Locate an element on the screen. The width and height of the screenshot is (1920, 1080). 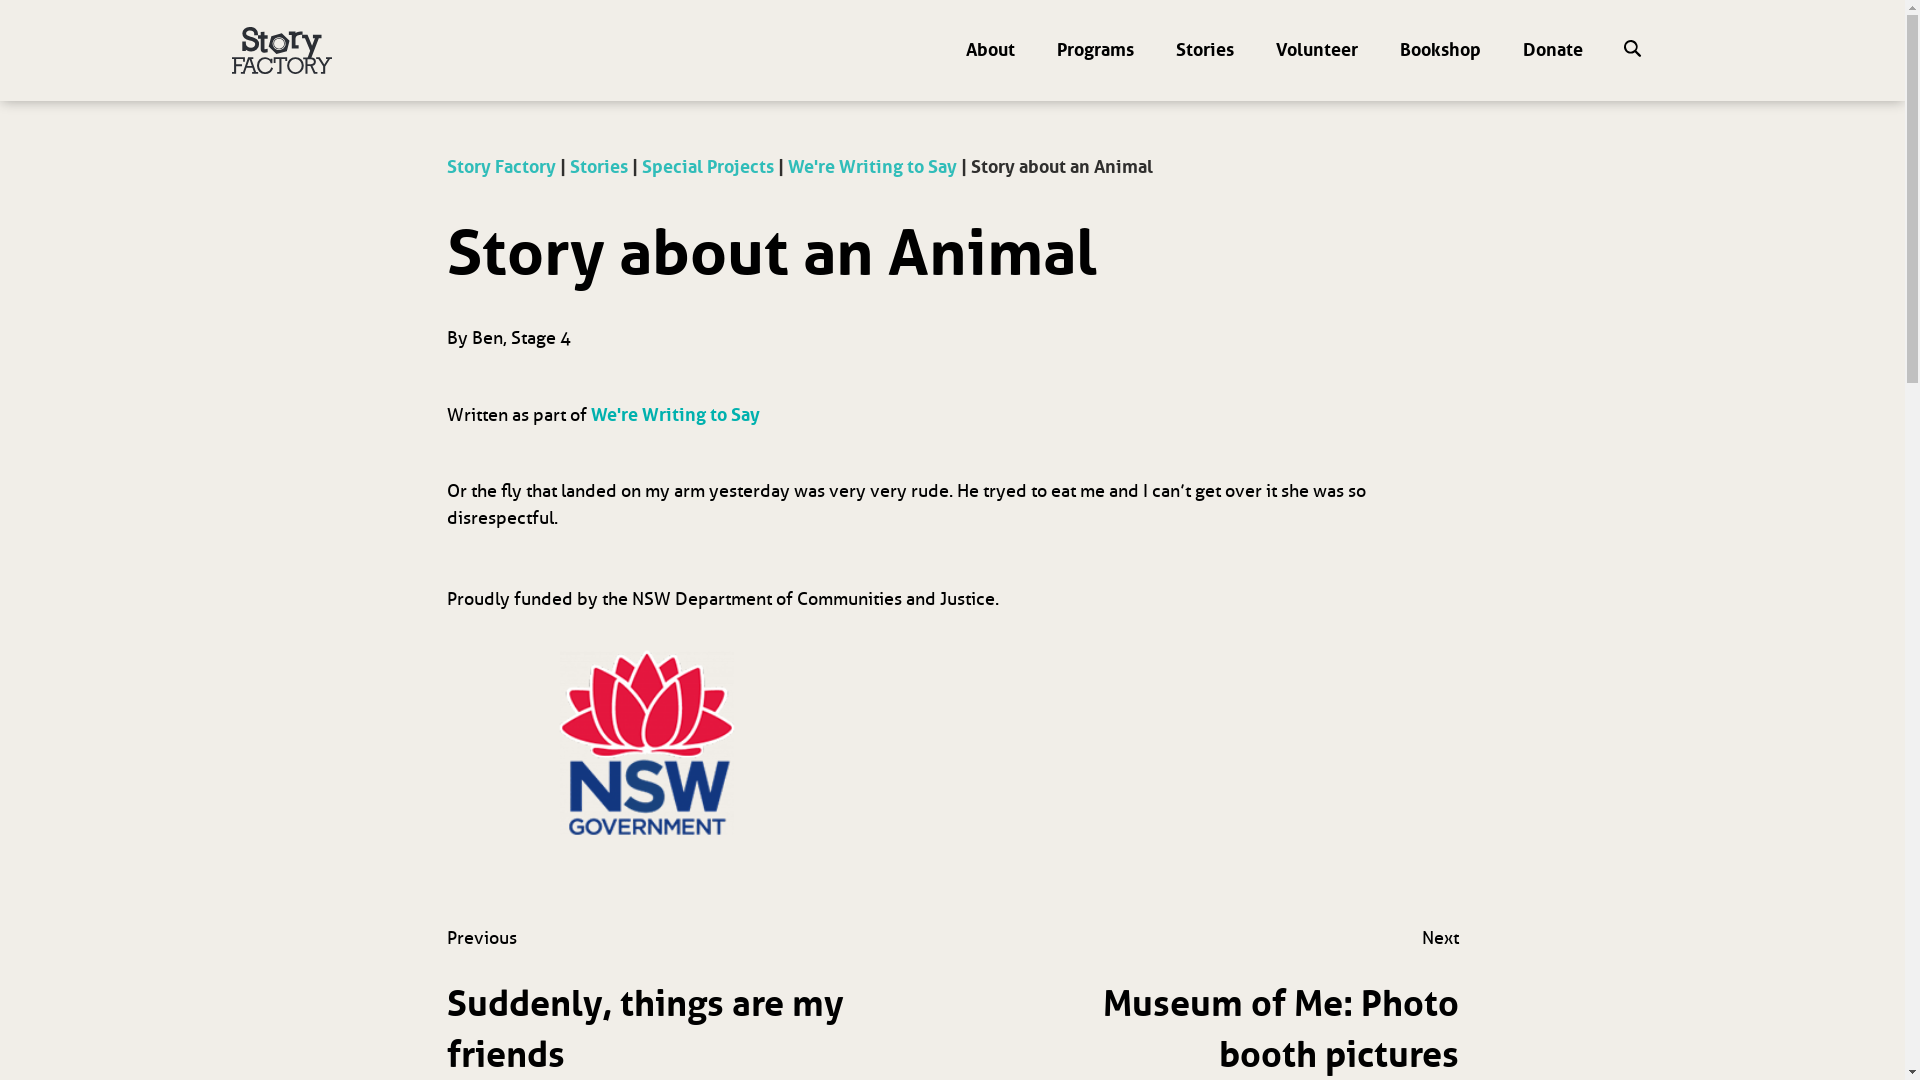
Programs is located at coordinates (1096, 50).